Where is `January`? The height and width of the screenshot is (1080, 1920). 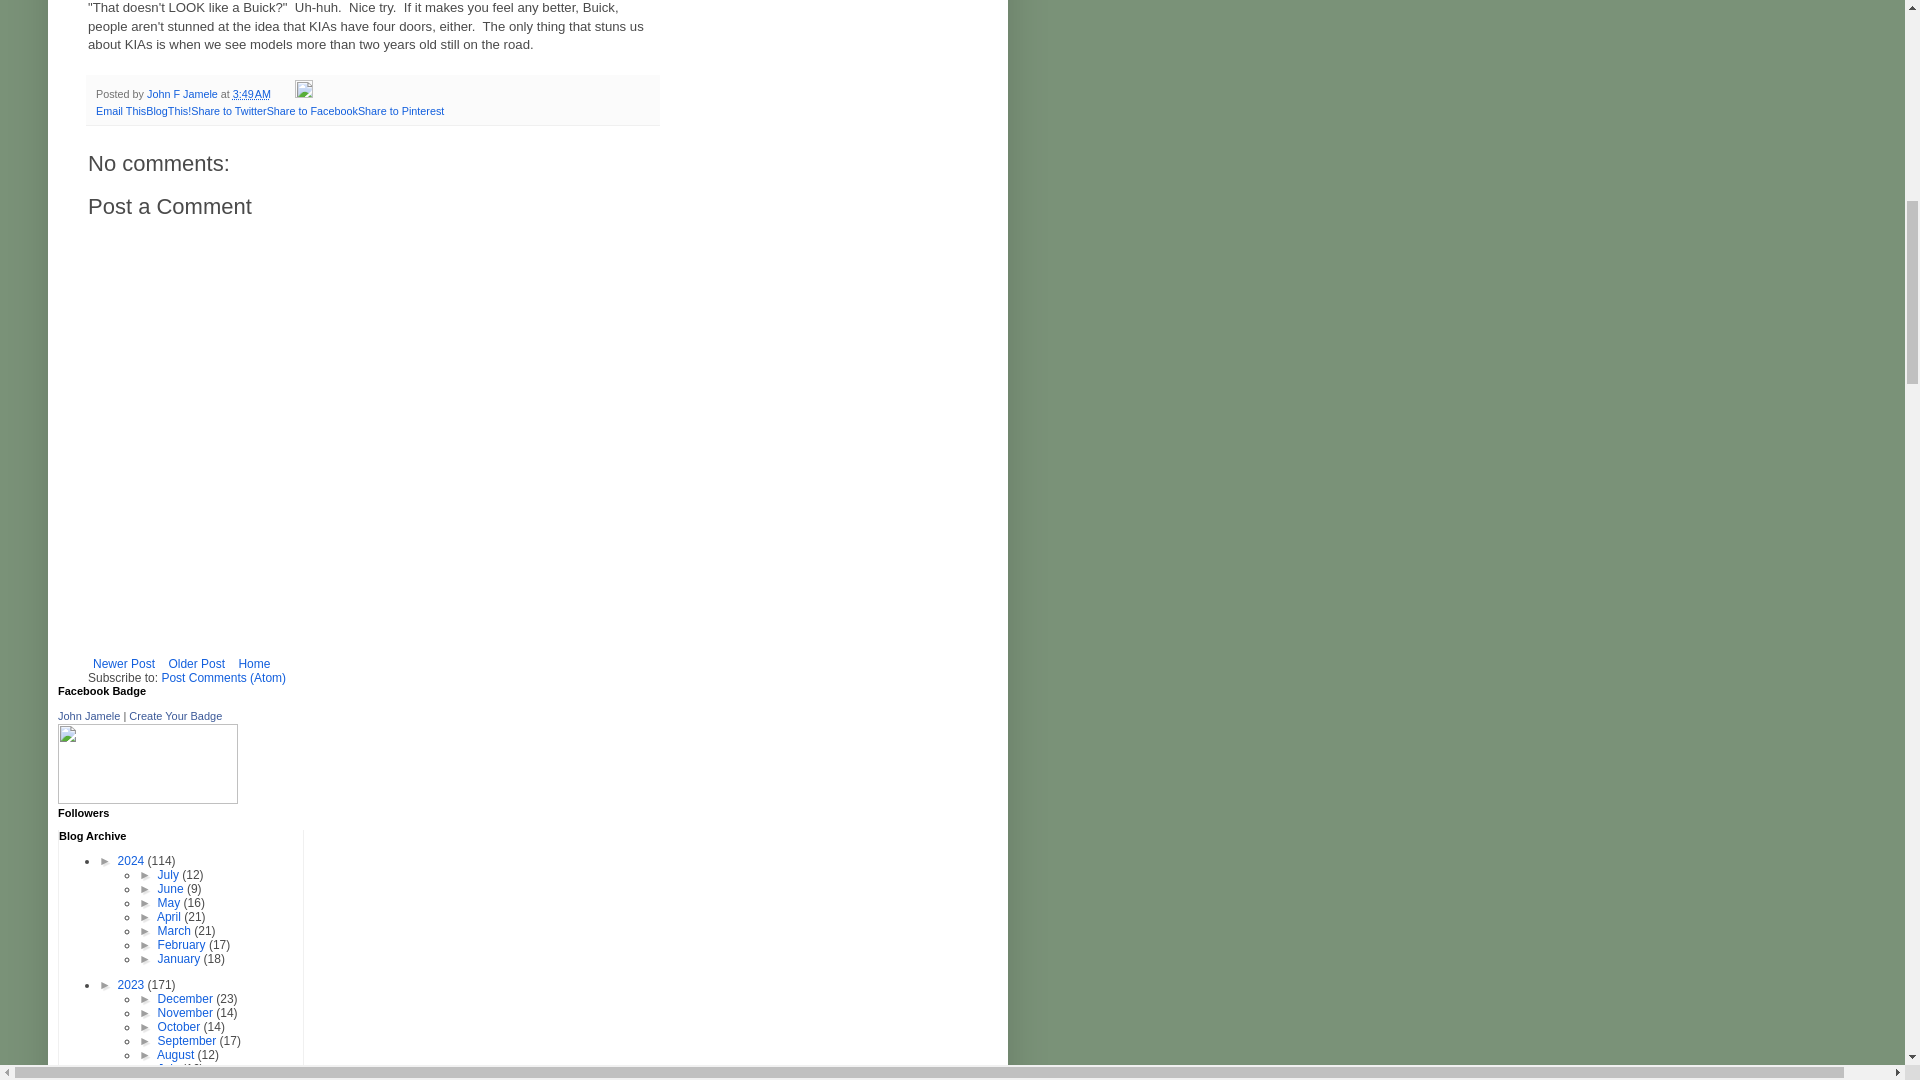 January is located at coordinates (180, 958).